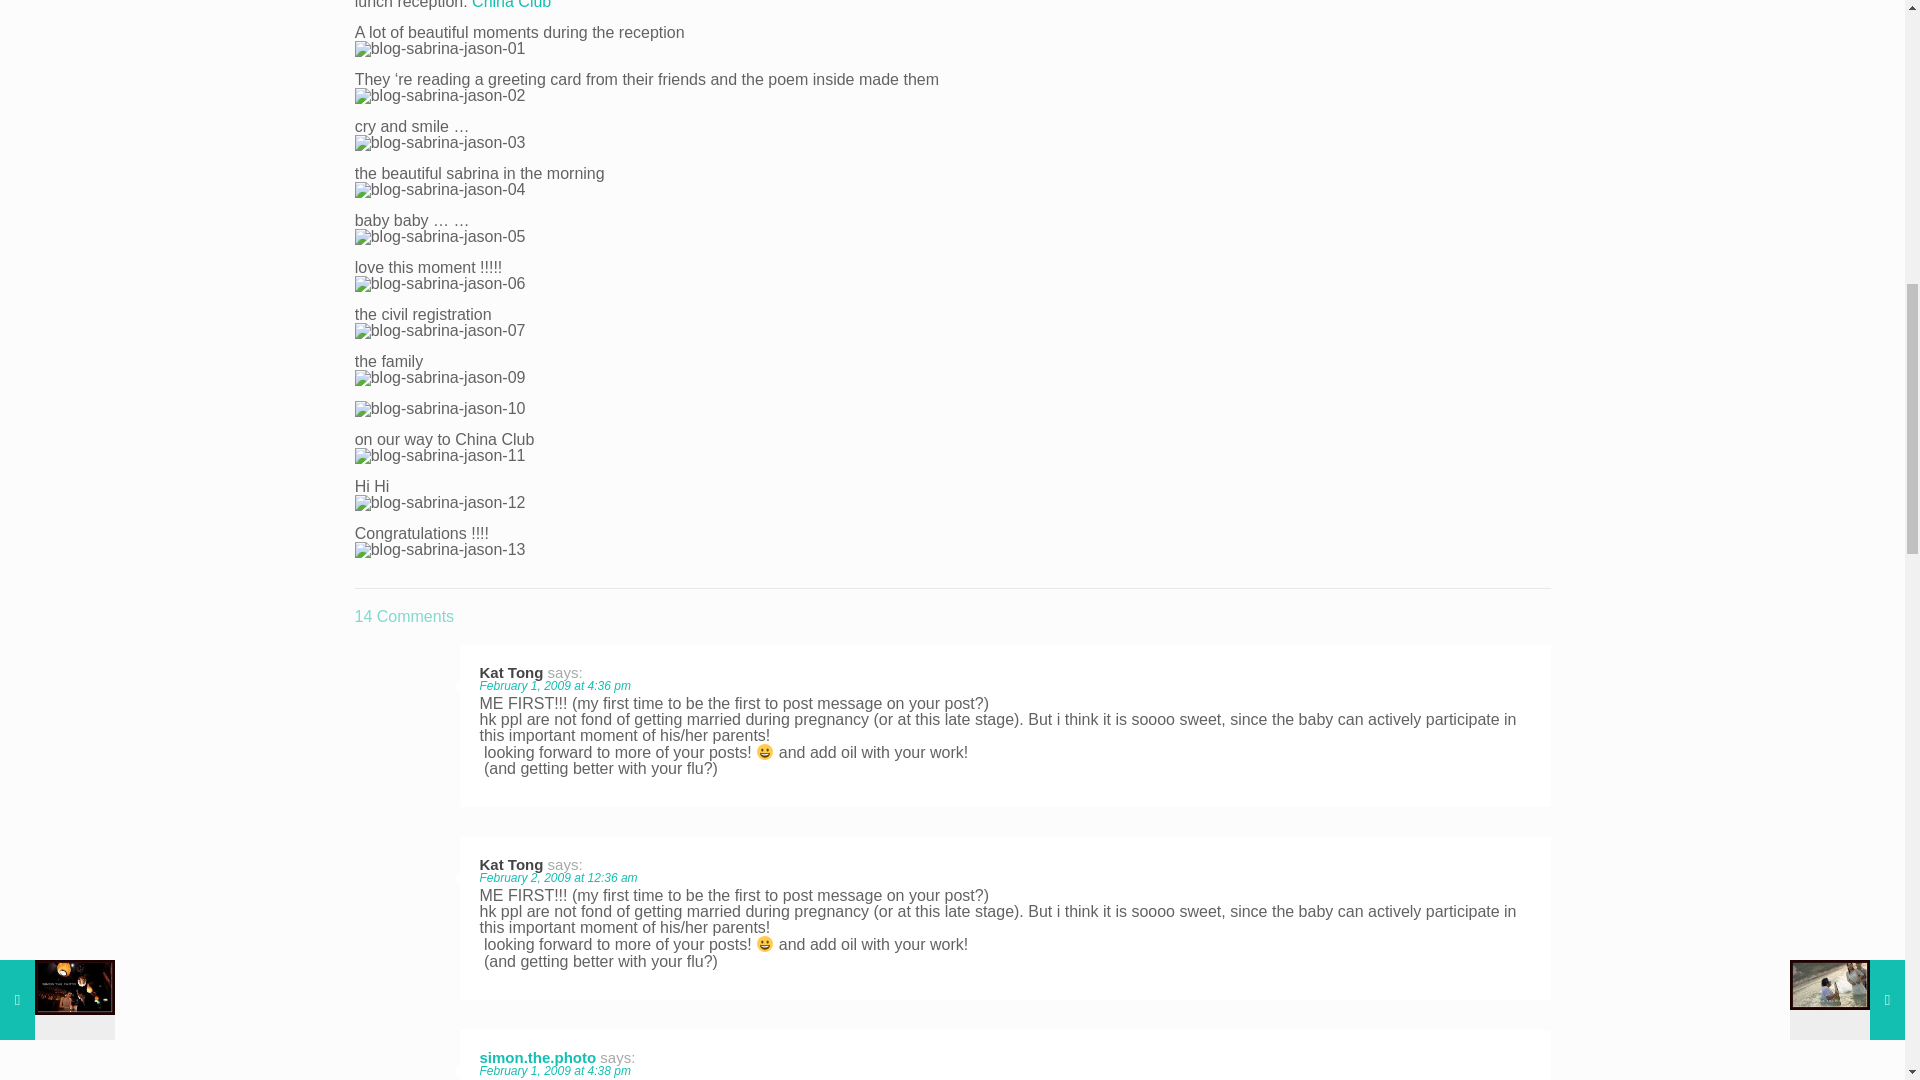  I want to click on wedding of sabrina and jason 13, so click(440, 330).